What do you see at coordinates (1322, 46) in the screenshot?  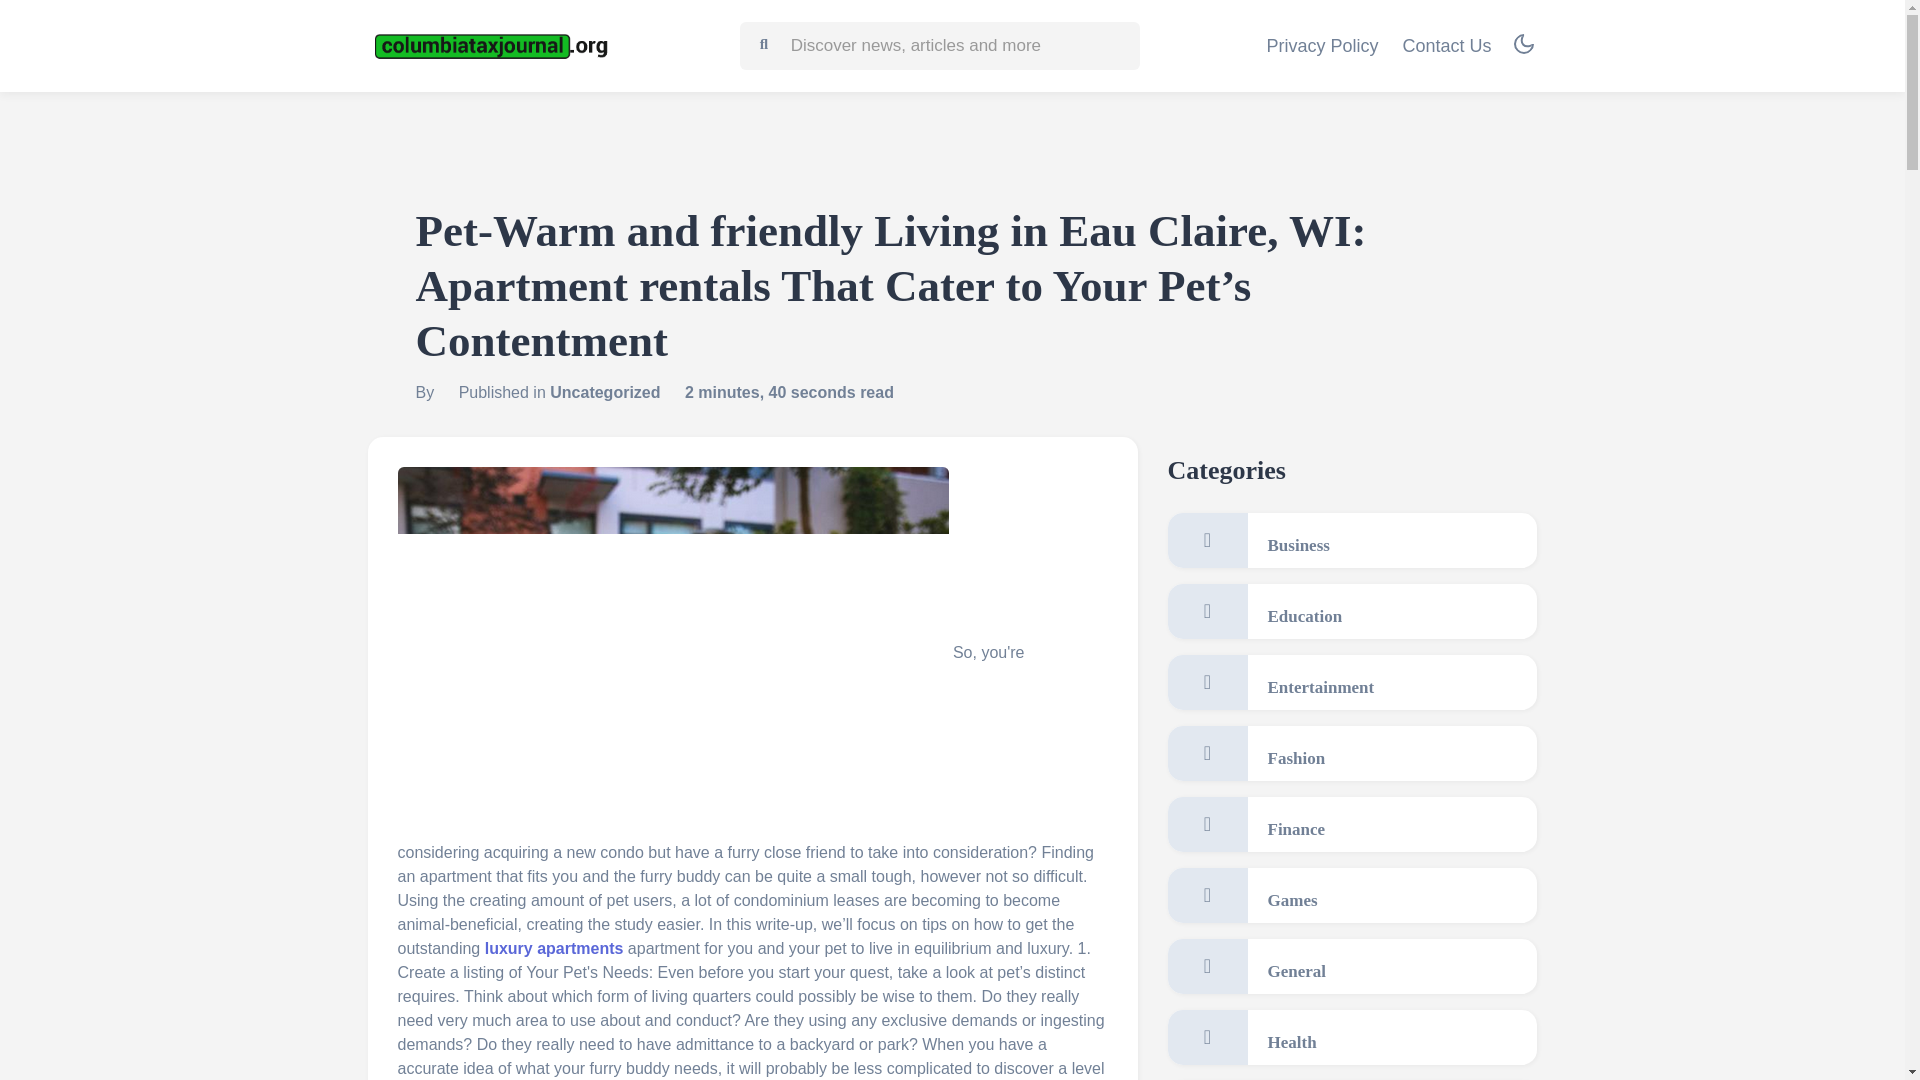 I see `Privacy Policy` at bounding box center [1322, 46].